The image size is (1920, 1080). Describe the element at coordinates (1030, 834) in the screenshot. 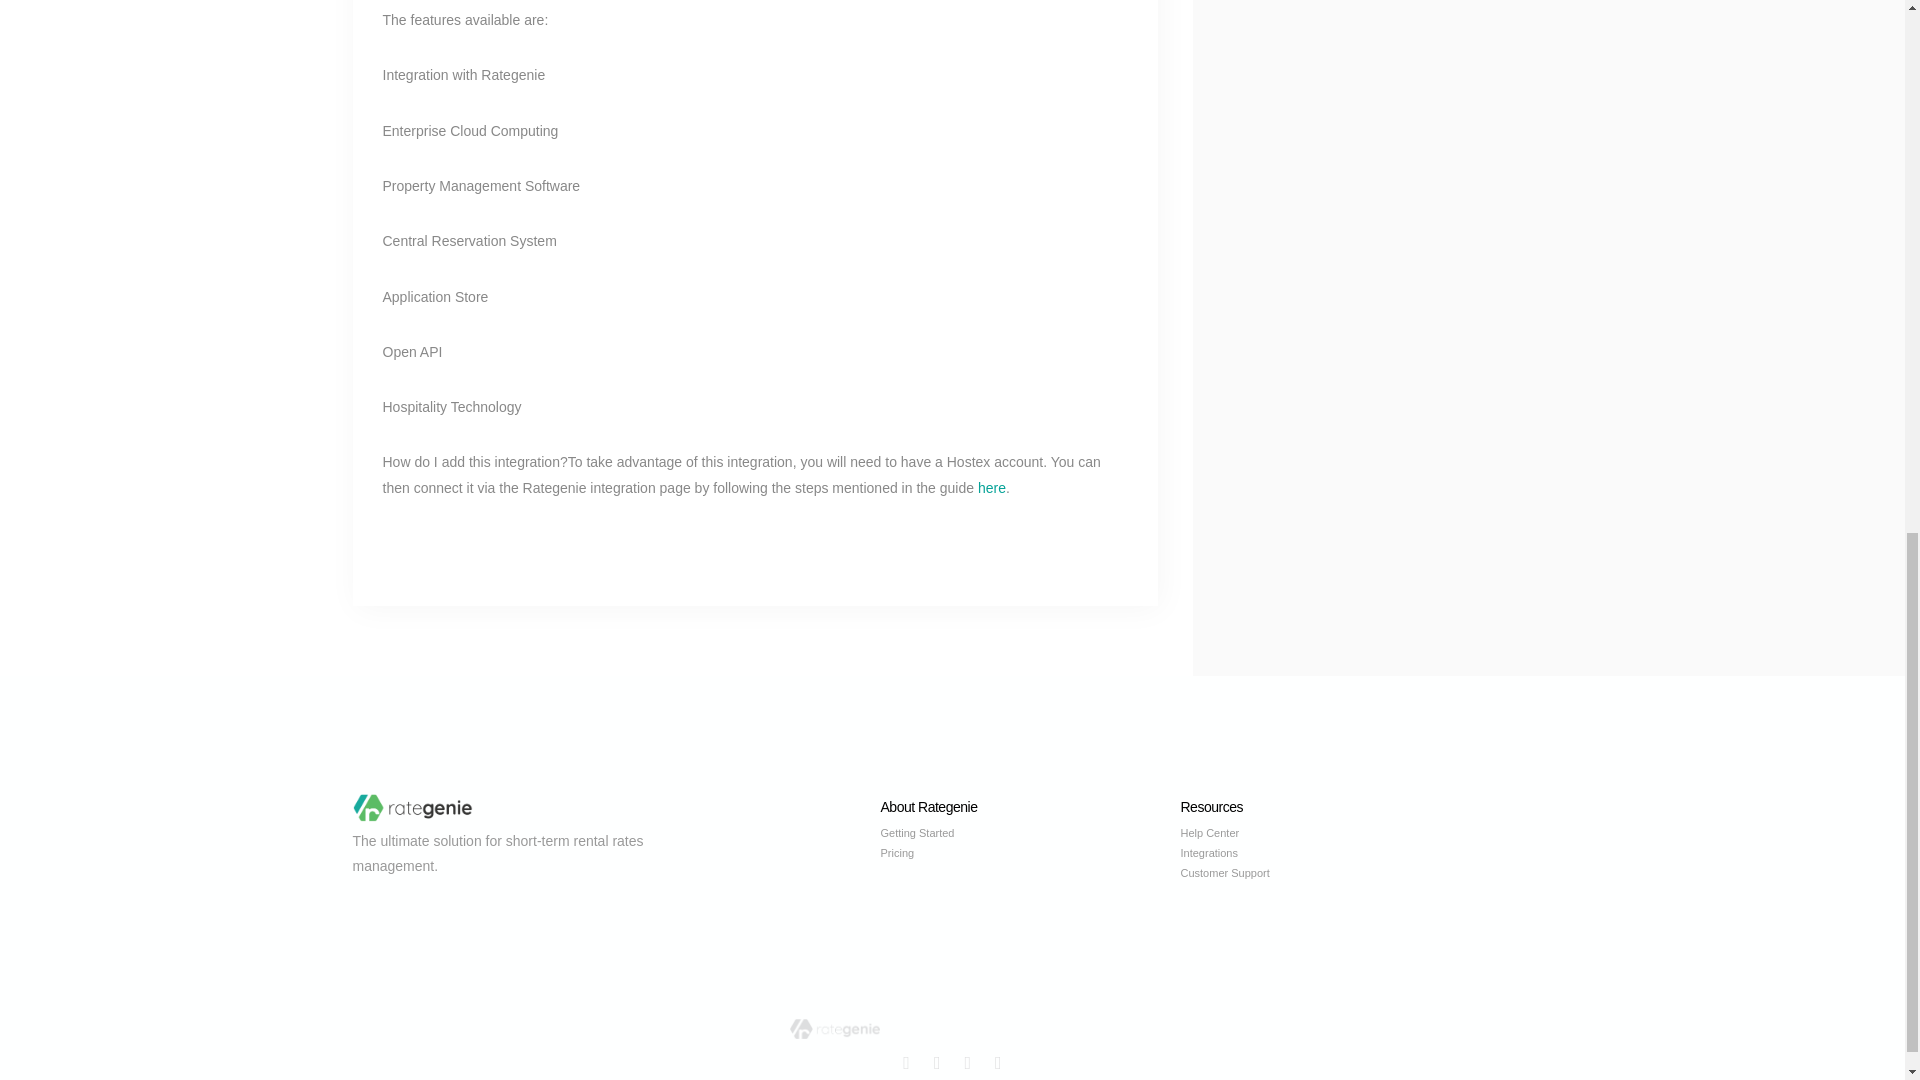

I see `Getting Started` at that location.